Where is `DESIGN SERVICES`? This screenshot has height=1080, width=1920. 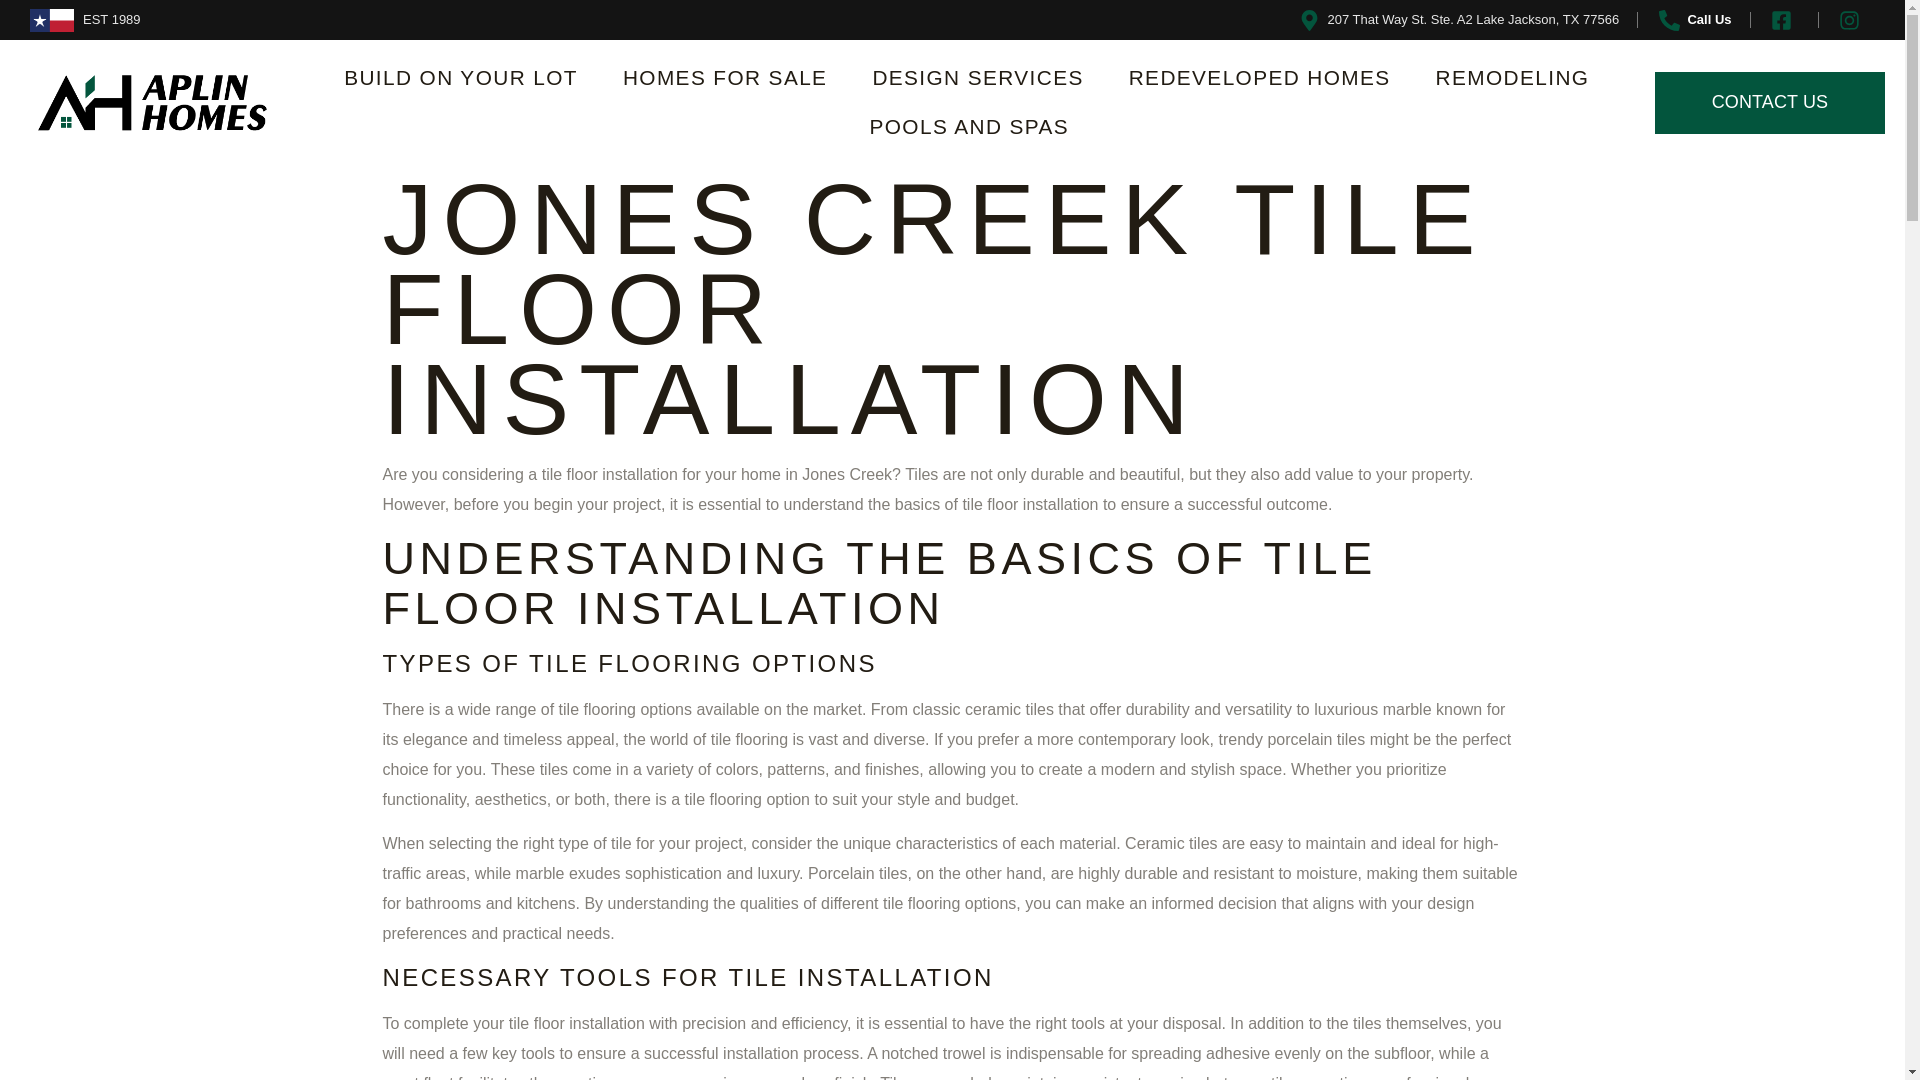 DESIGN SERVICES is located at coordinates (977, 78).